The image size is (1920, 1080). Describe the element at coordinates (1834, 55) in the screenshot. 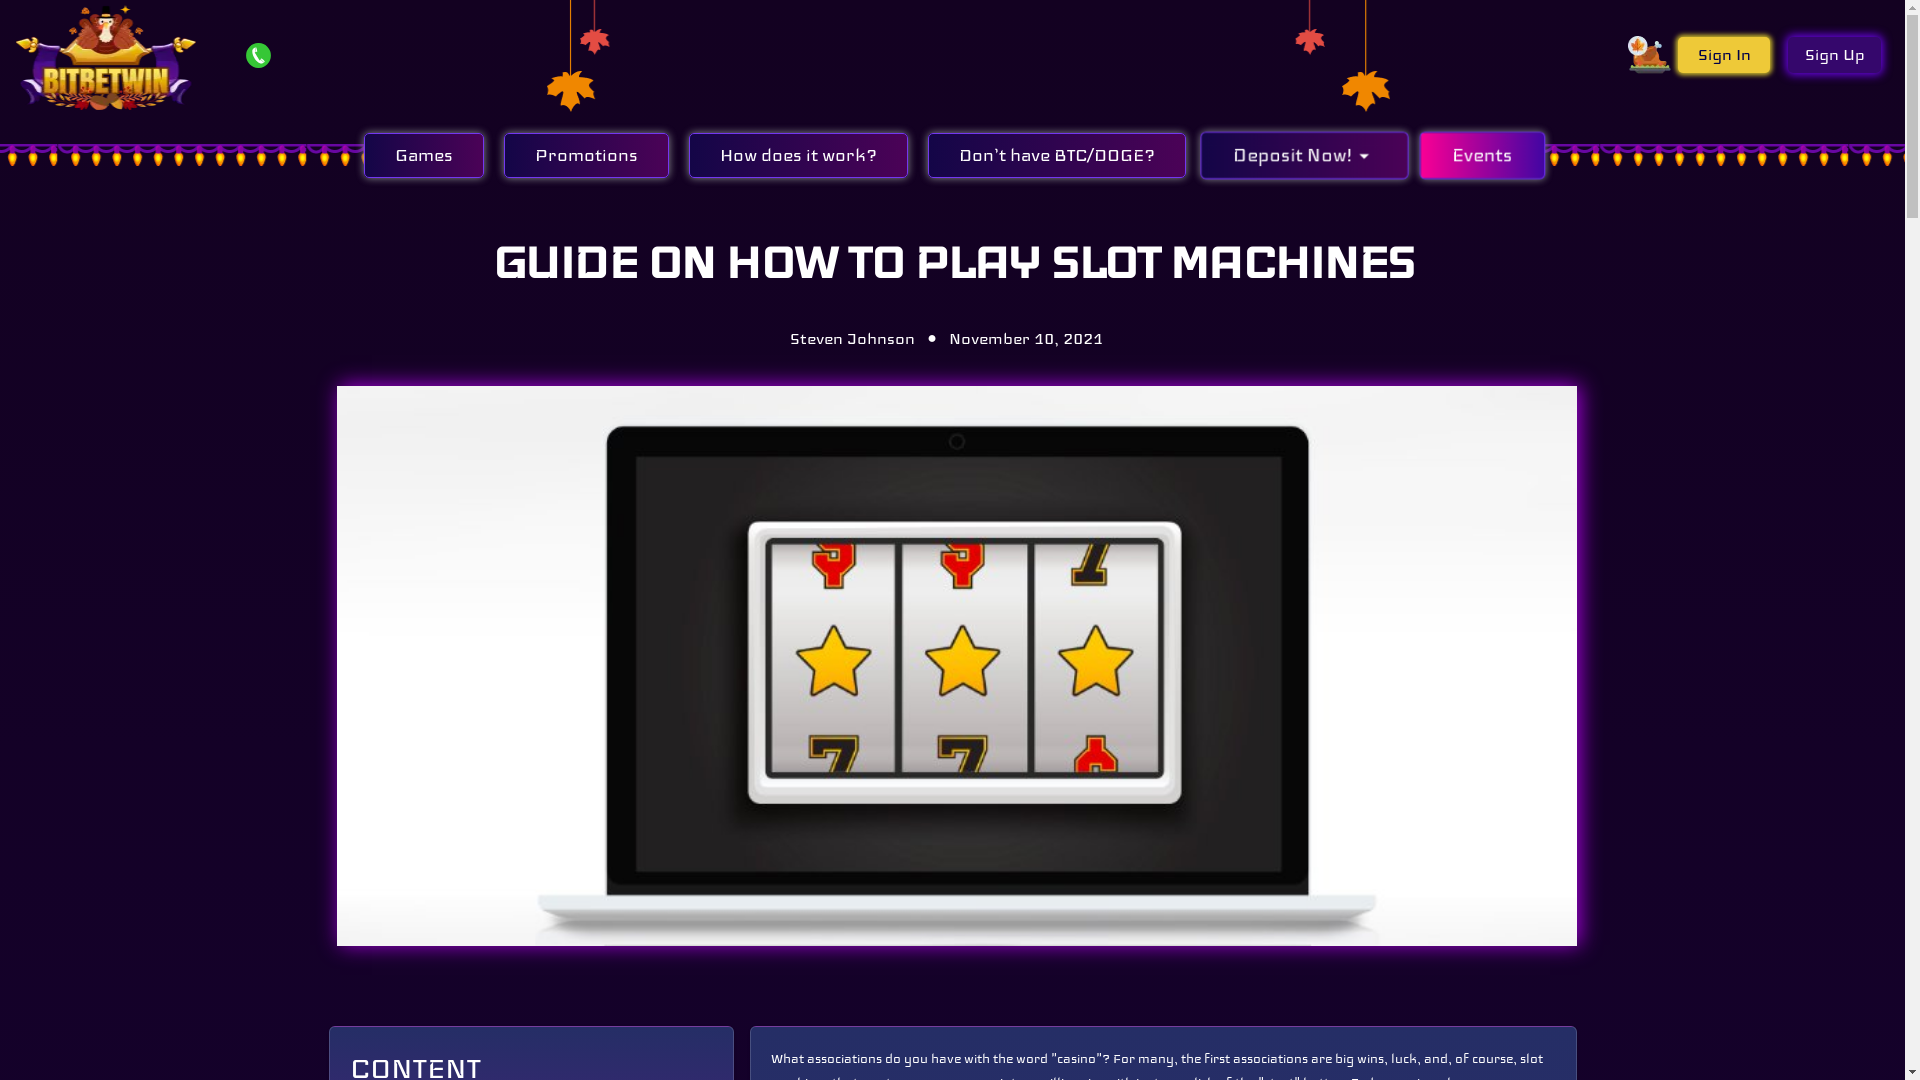

I see `Sign Up` at that location.